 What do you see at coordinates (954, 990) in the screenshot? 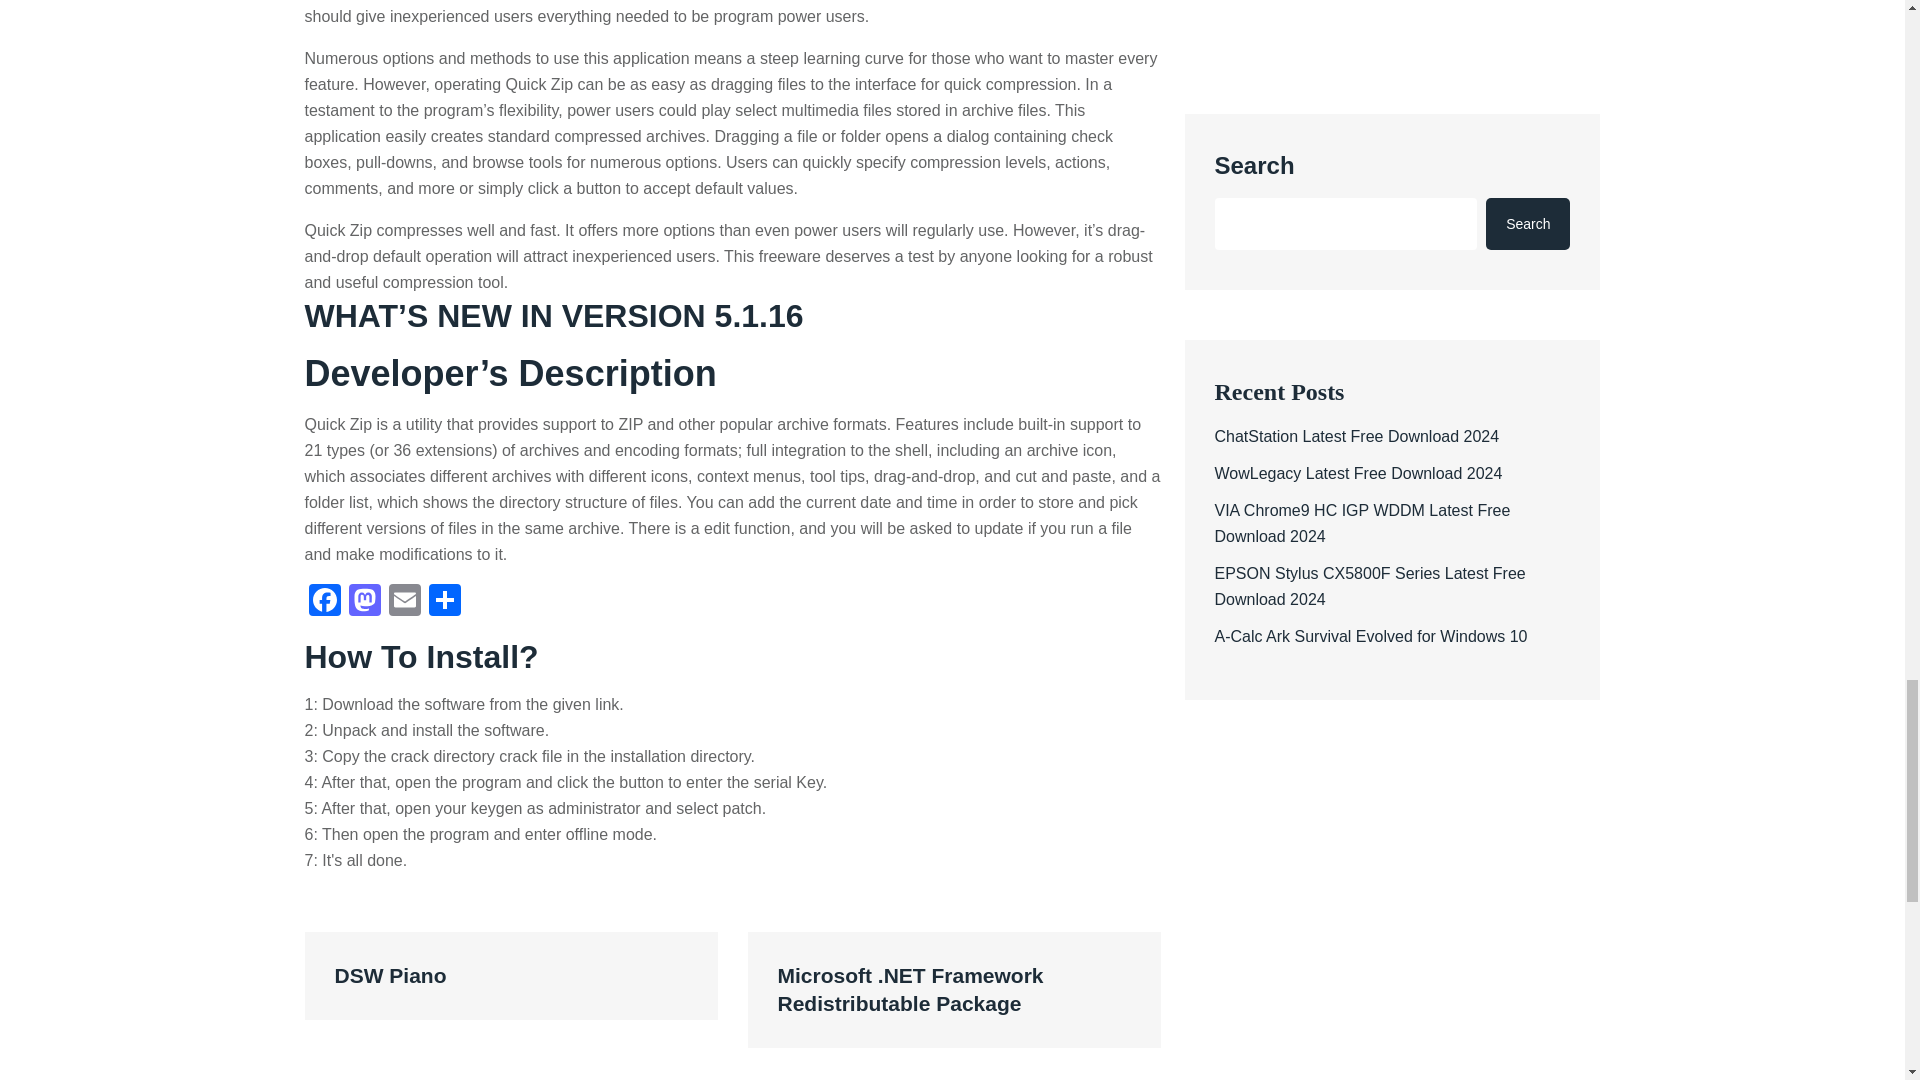
I see `Microsoft .NET Framework Redistributable Package` at bounding box center [954, 990].